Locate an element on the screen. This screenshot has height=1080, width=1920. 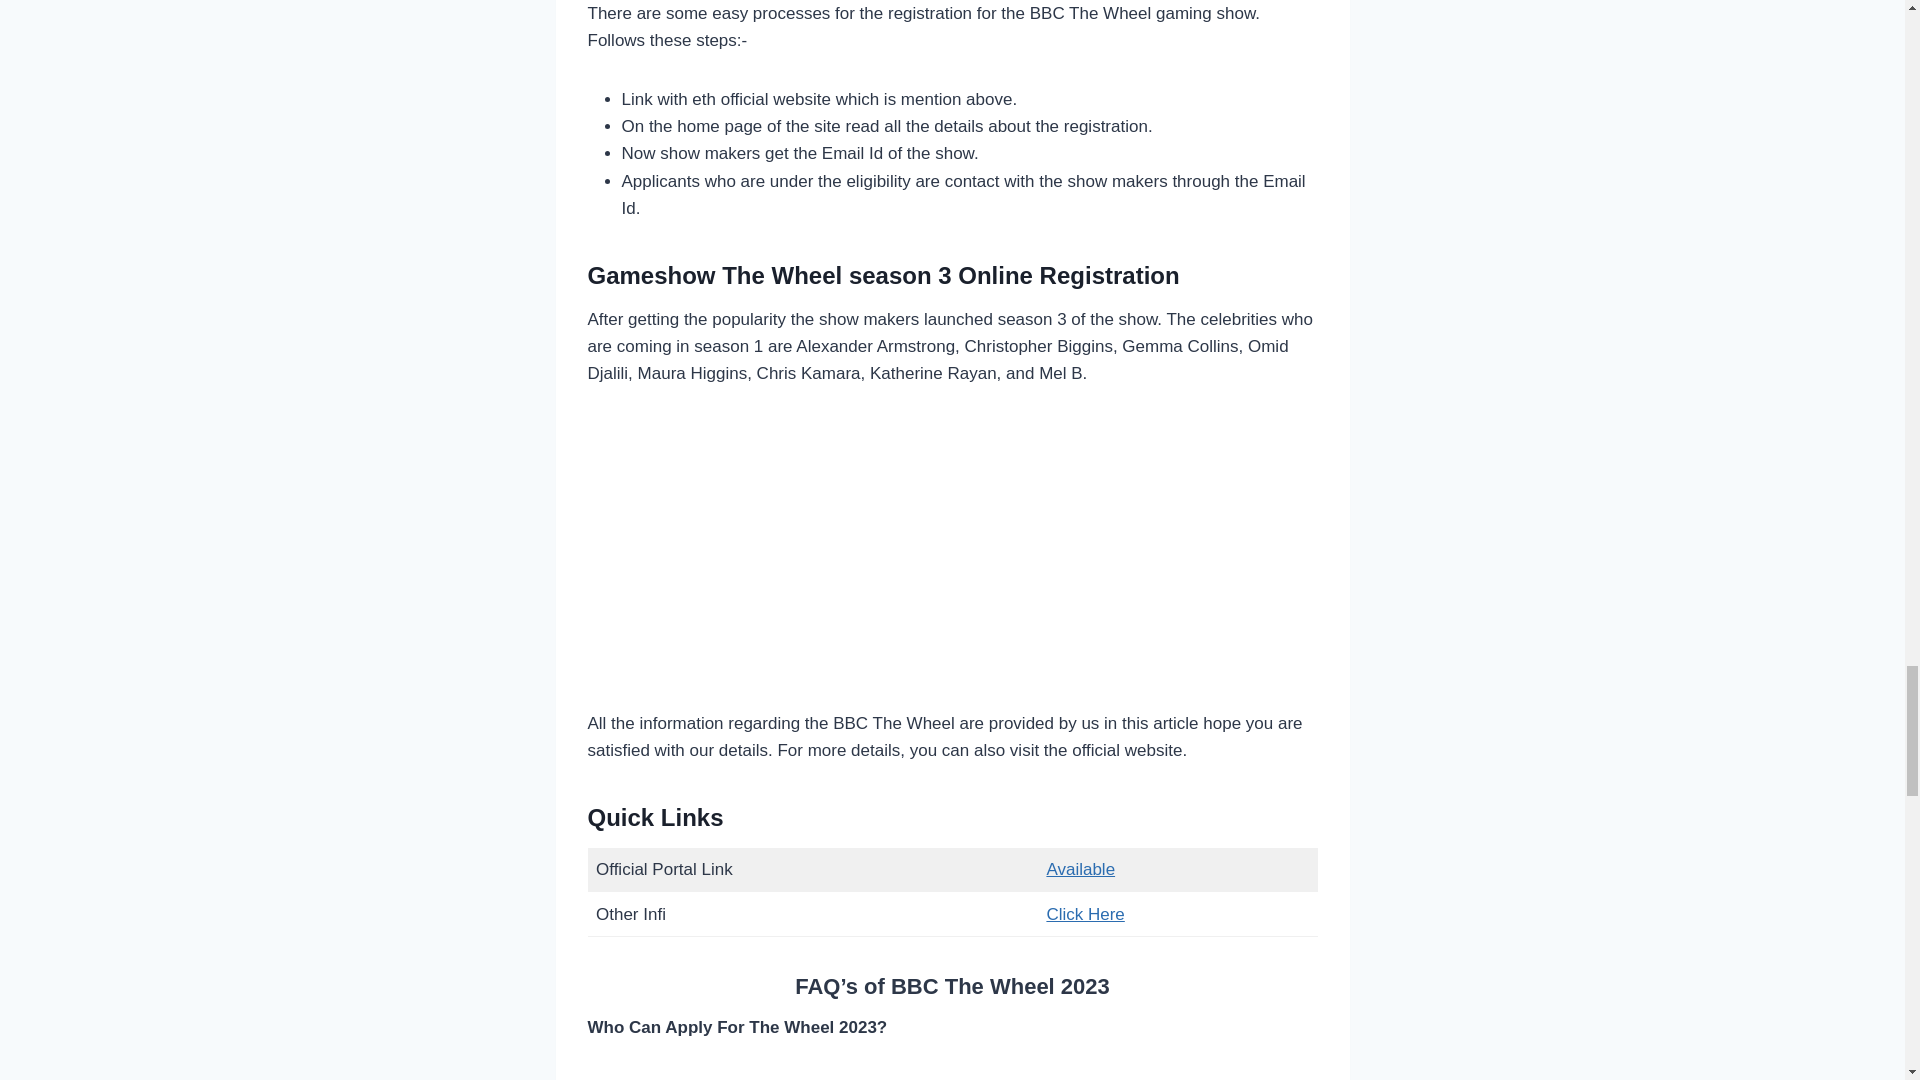
Click Here is located at coordinates (1084, 914).